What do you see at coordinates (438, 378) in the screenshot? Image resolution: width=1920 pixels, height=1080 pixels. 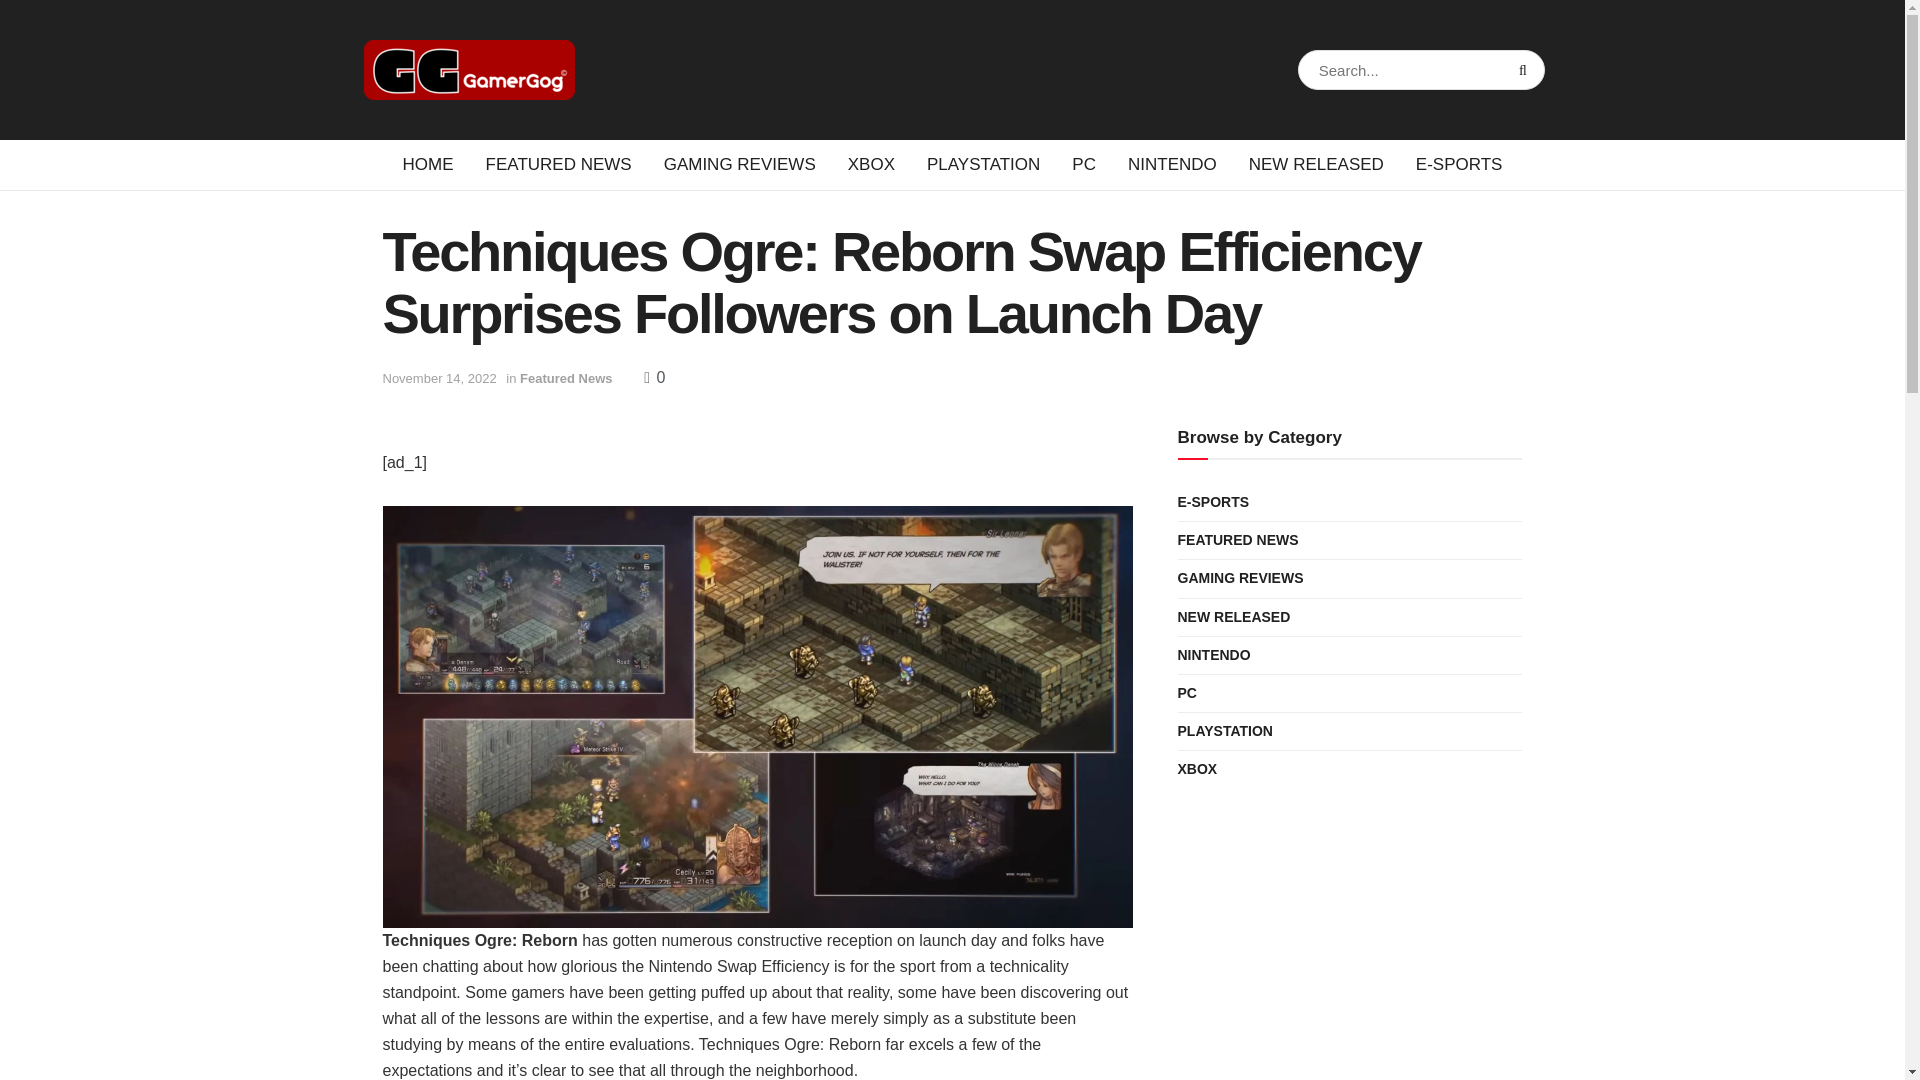 I see `November 14, 2022` at bounding box center [438, 378].